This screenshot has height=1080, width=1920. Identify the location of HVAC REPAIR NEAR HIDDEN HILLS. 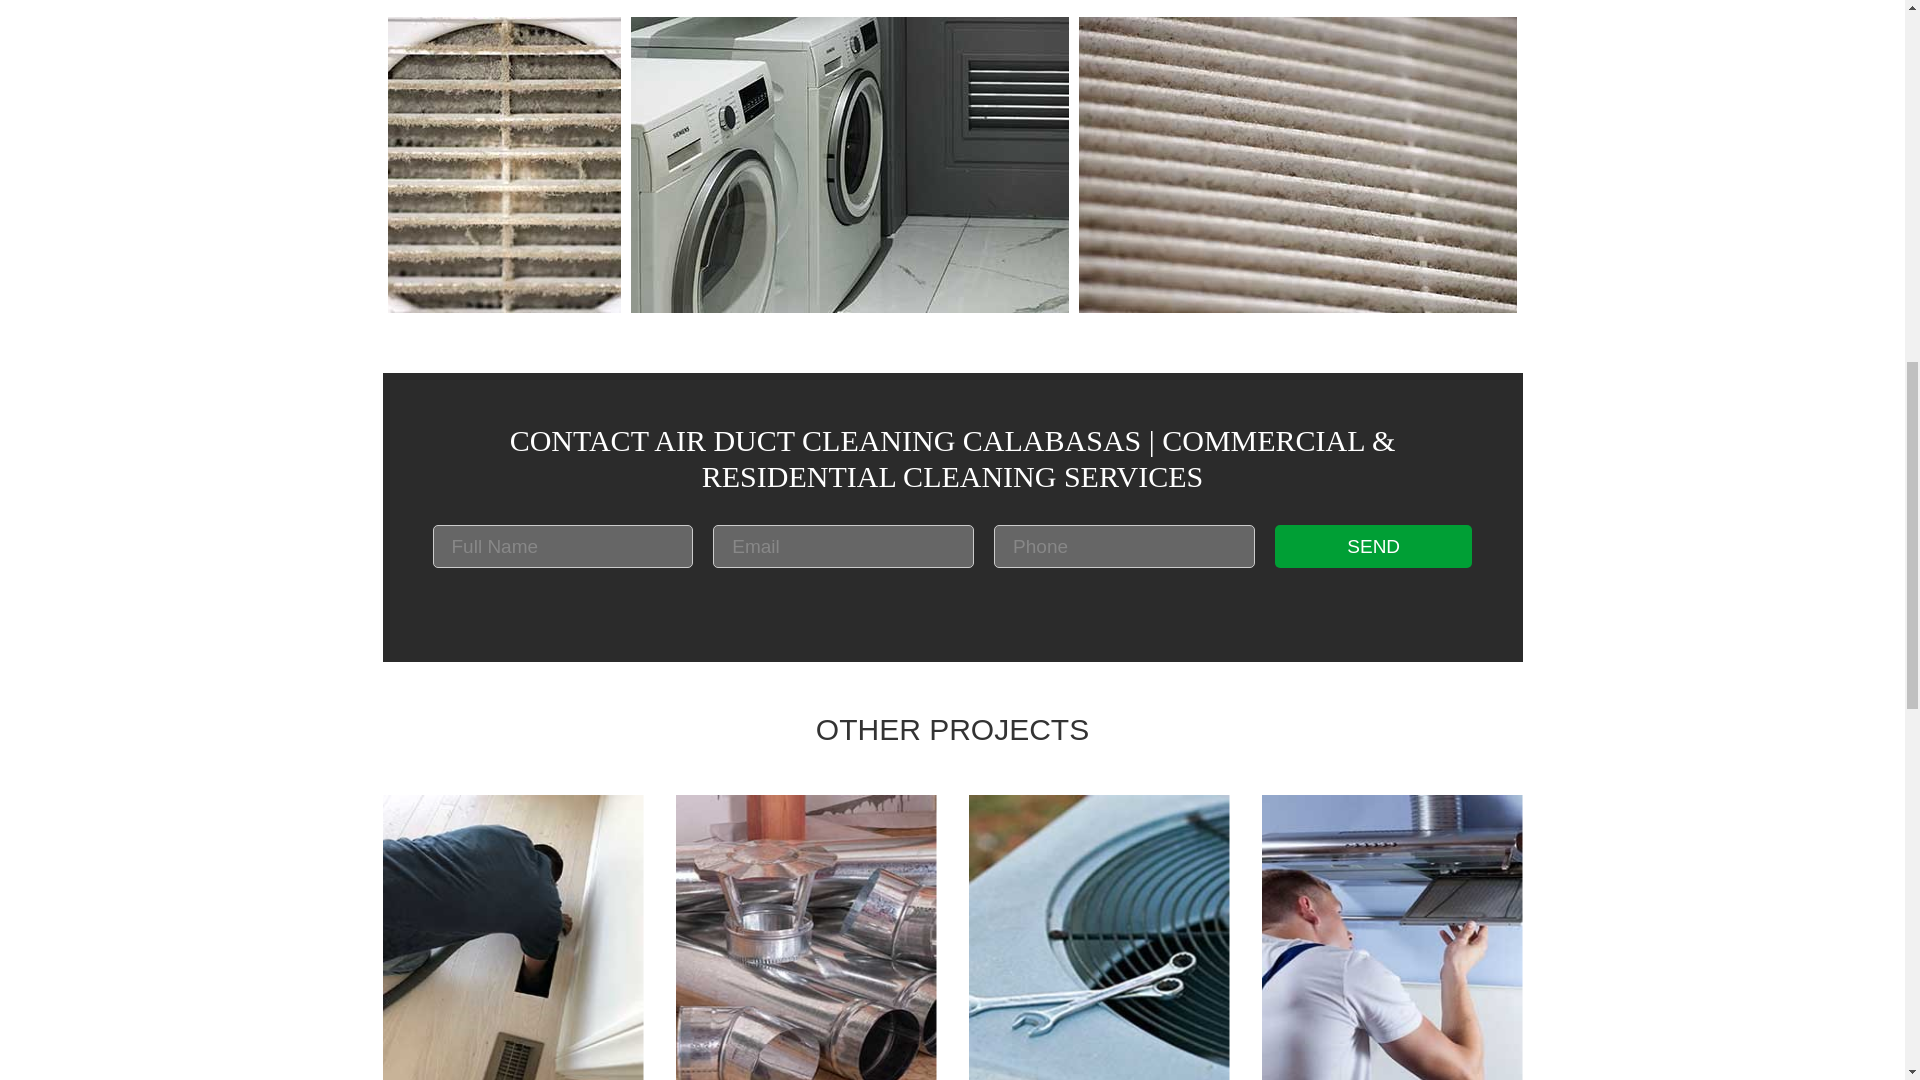
(1098, 937).